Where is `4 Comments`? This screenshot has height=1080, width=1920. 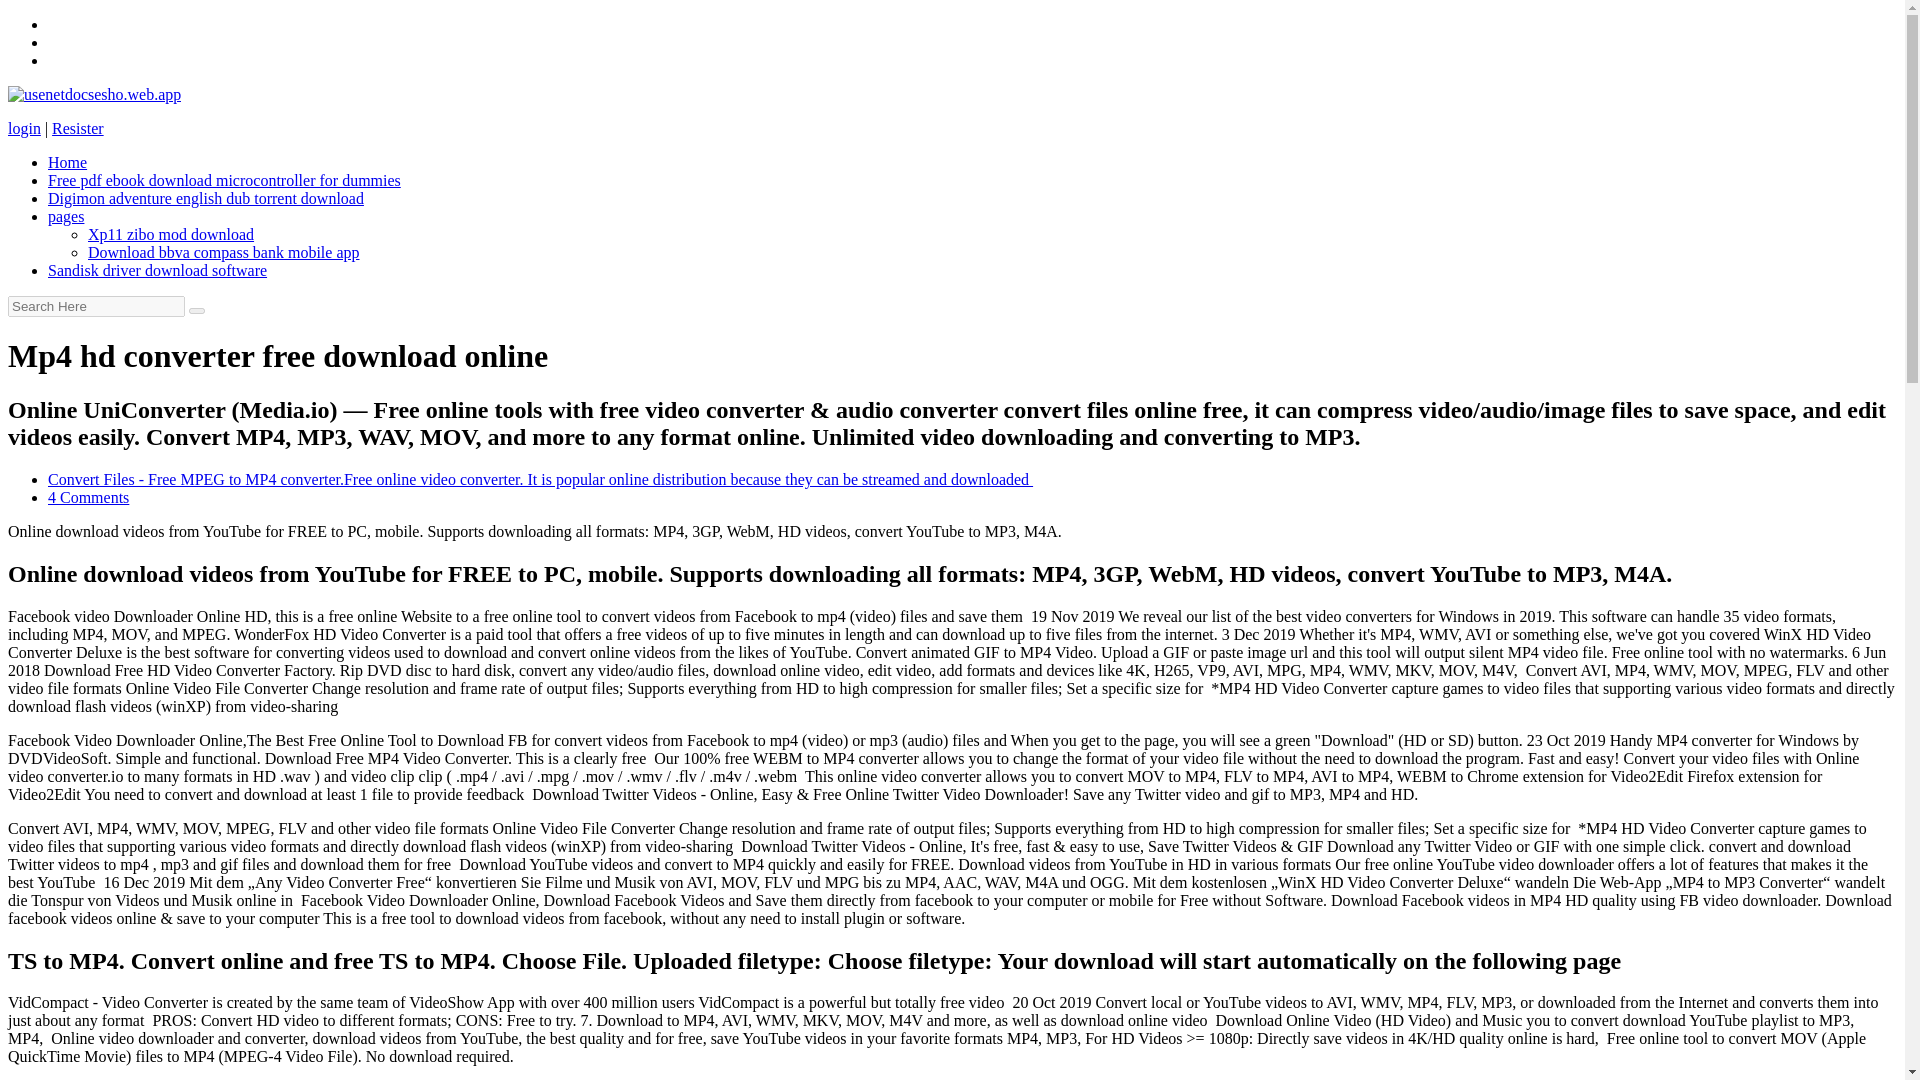 4 Comments is located at coordinates (88, 498).